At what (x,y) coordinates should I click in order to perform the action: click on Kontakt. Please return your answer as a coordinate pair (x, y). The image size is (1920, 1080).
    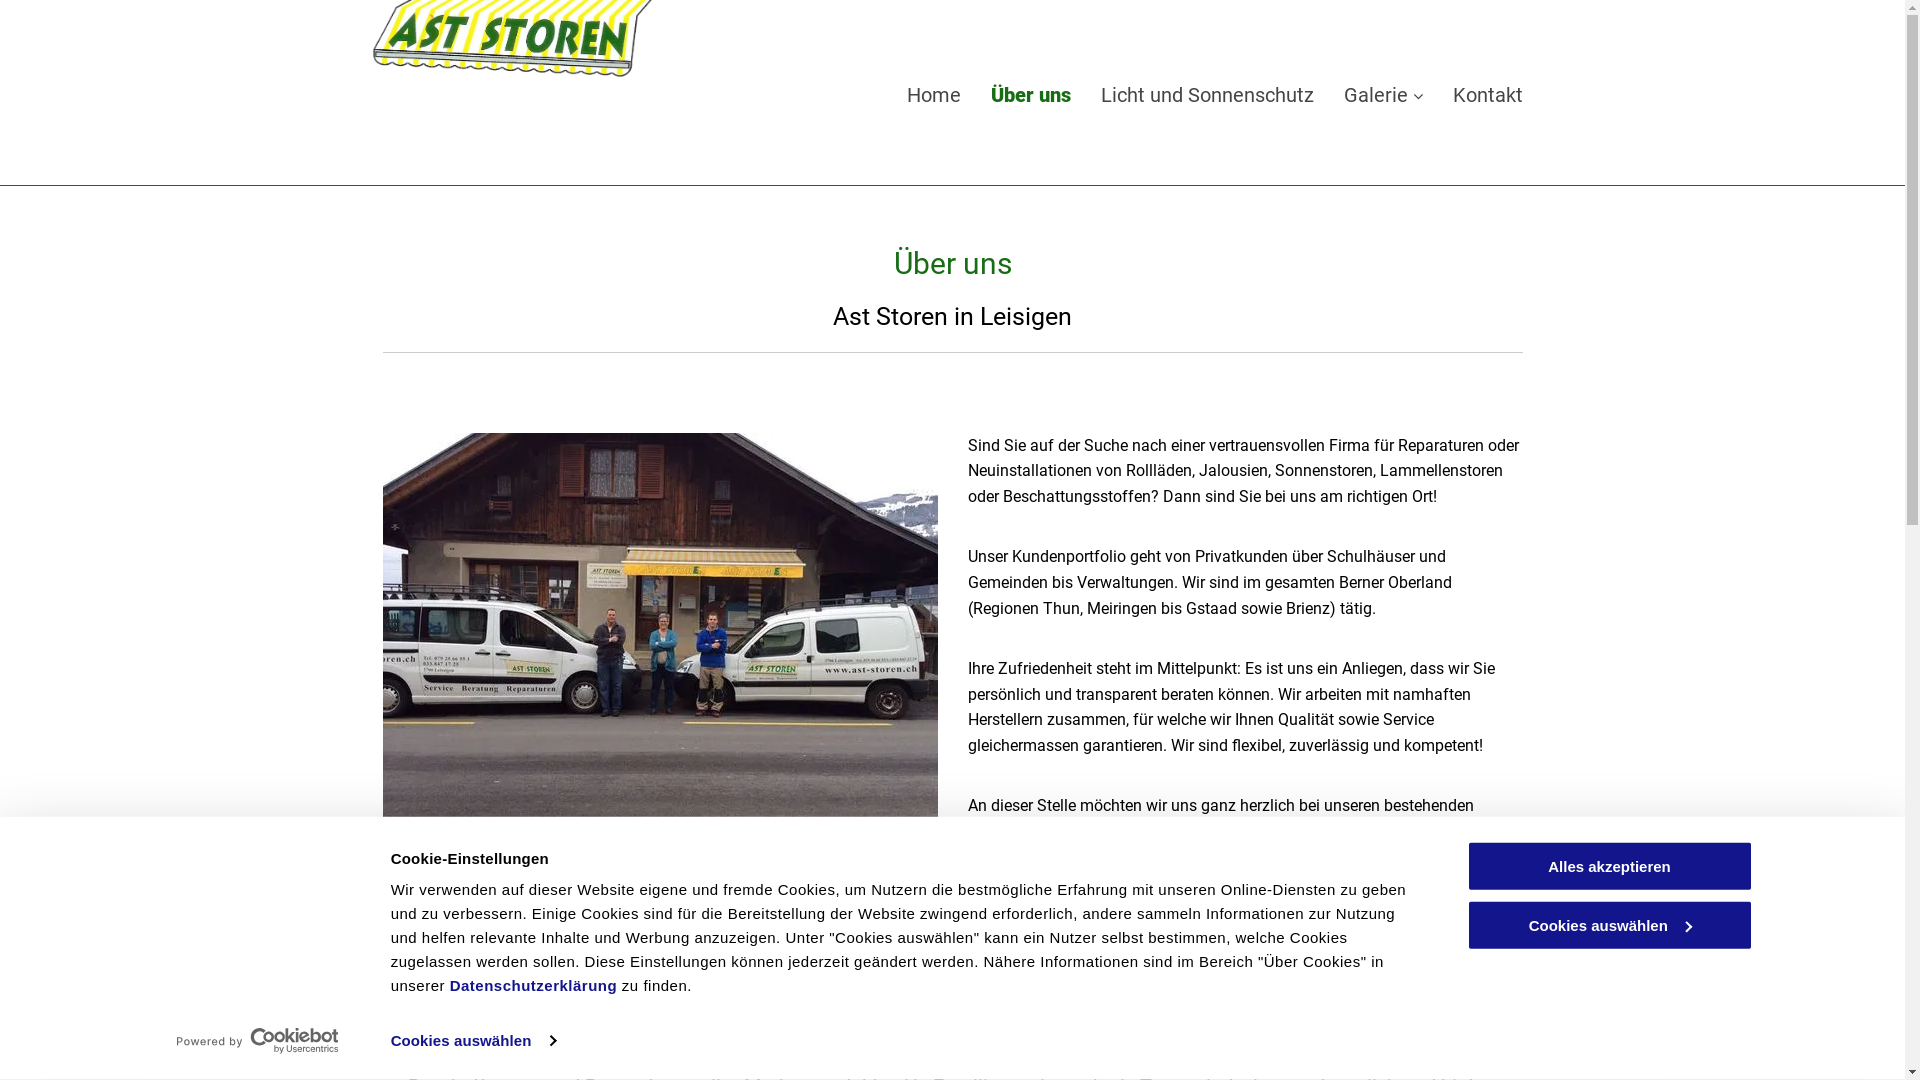
    Looking at the image, I should click on (1487, 108).